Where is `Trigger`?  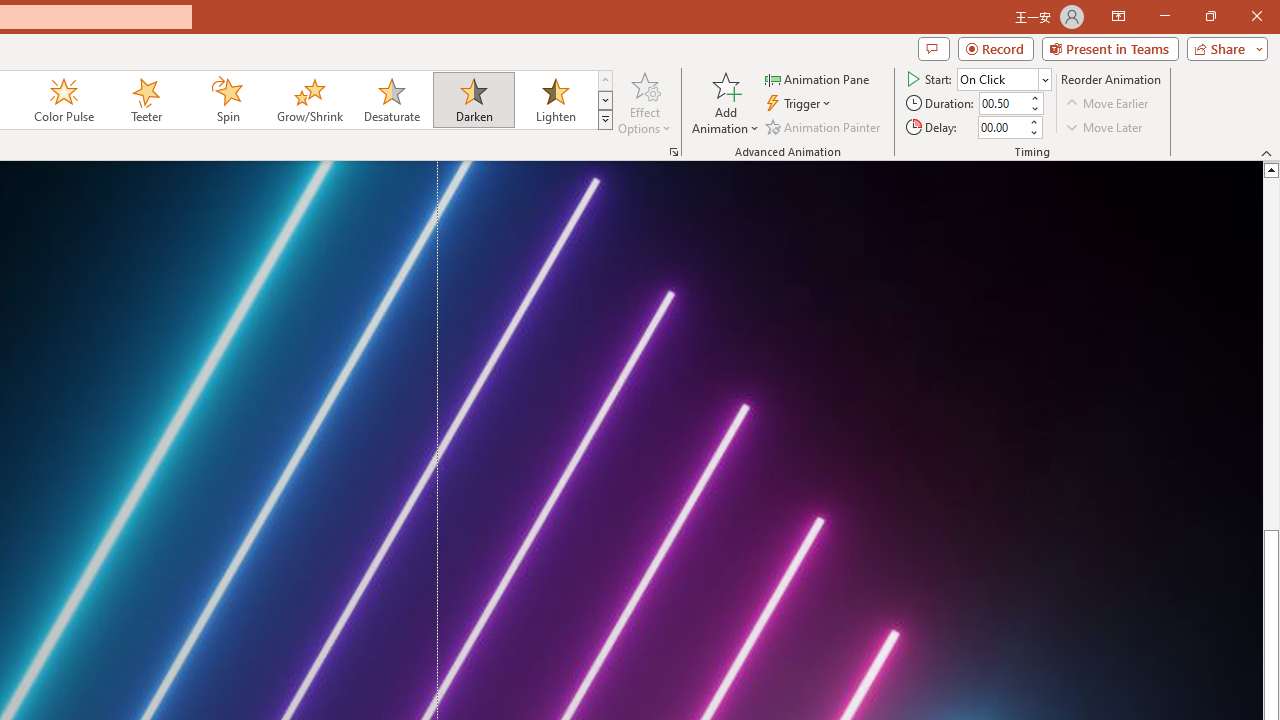 Trigger is located at coordinates (800, 104).